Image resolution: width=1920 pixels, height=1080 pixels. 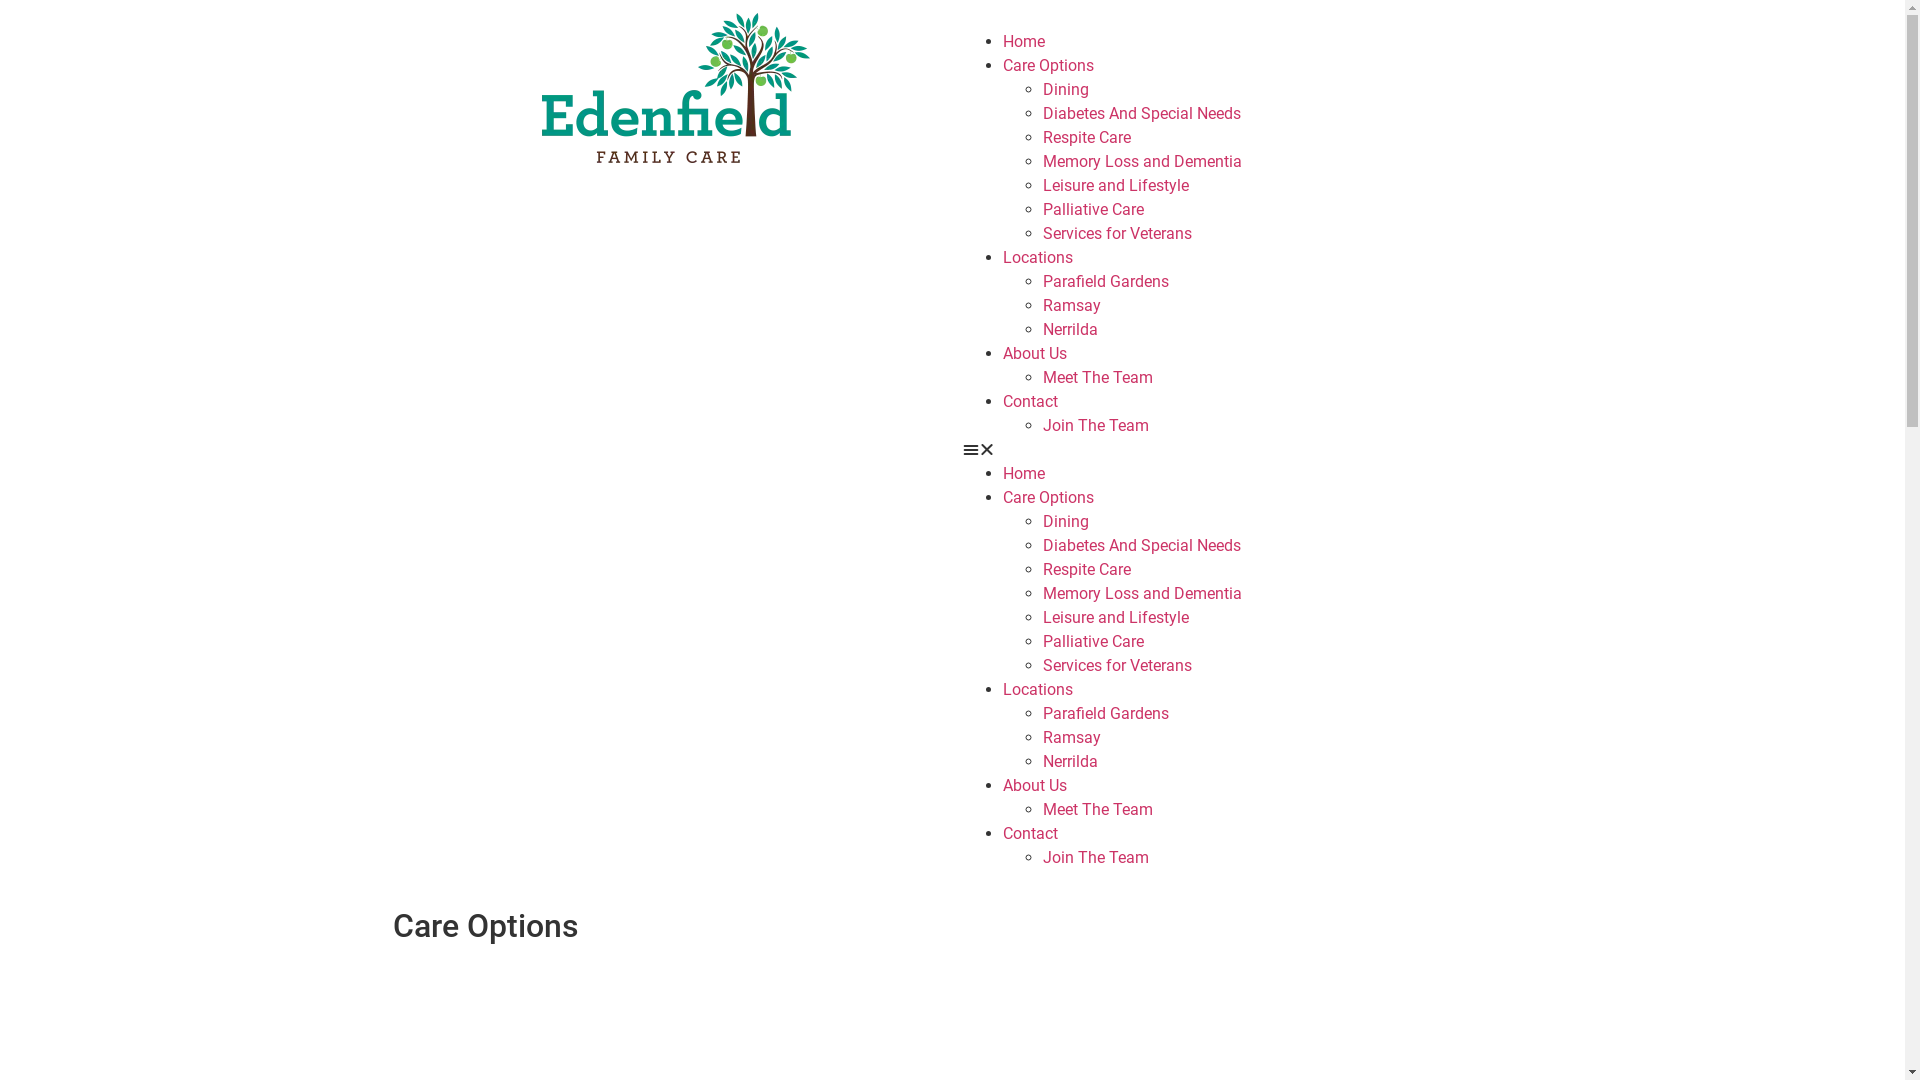 I want to click on Ramsay, so click(x=1071, y=306).